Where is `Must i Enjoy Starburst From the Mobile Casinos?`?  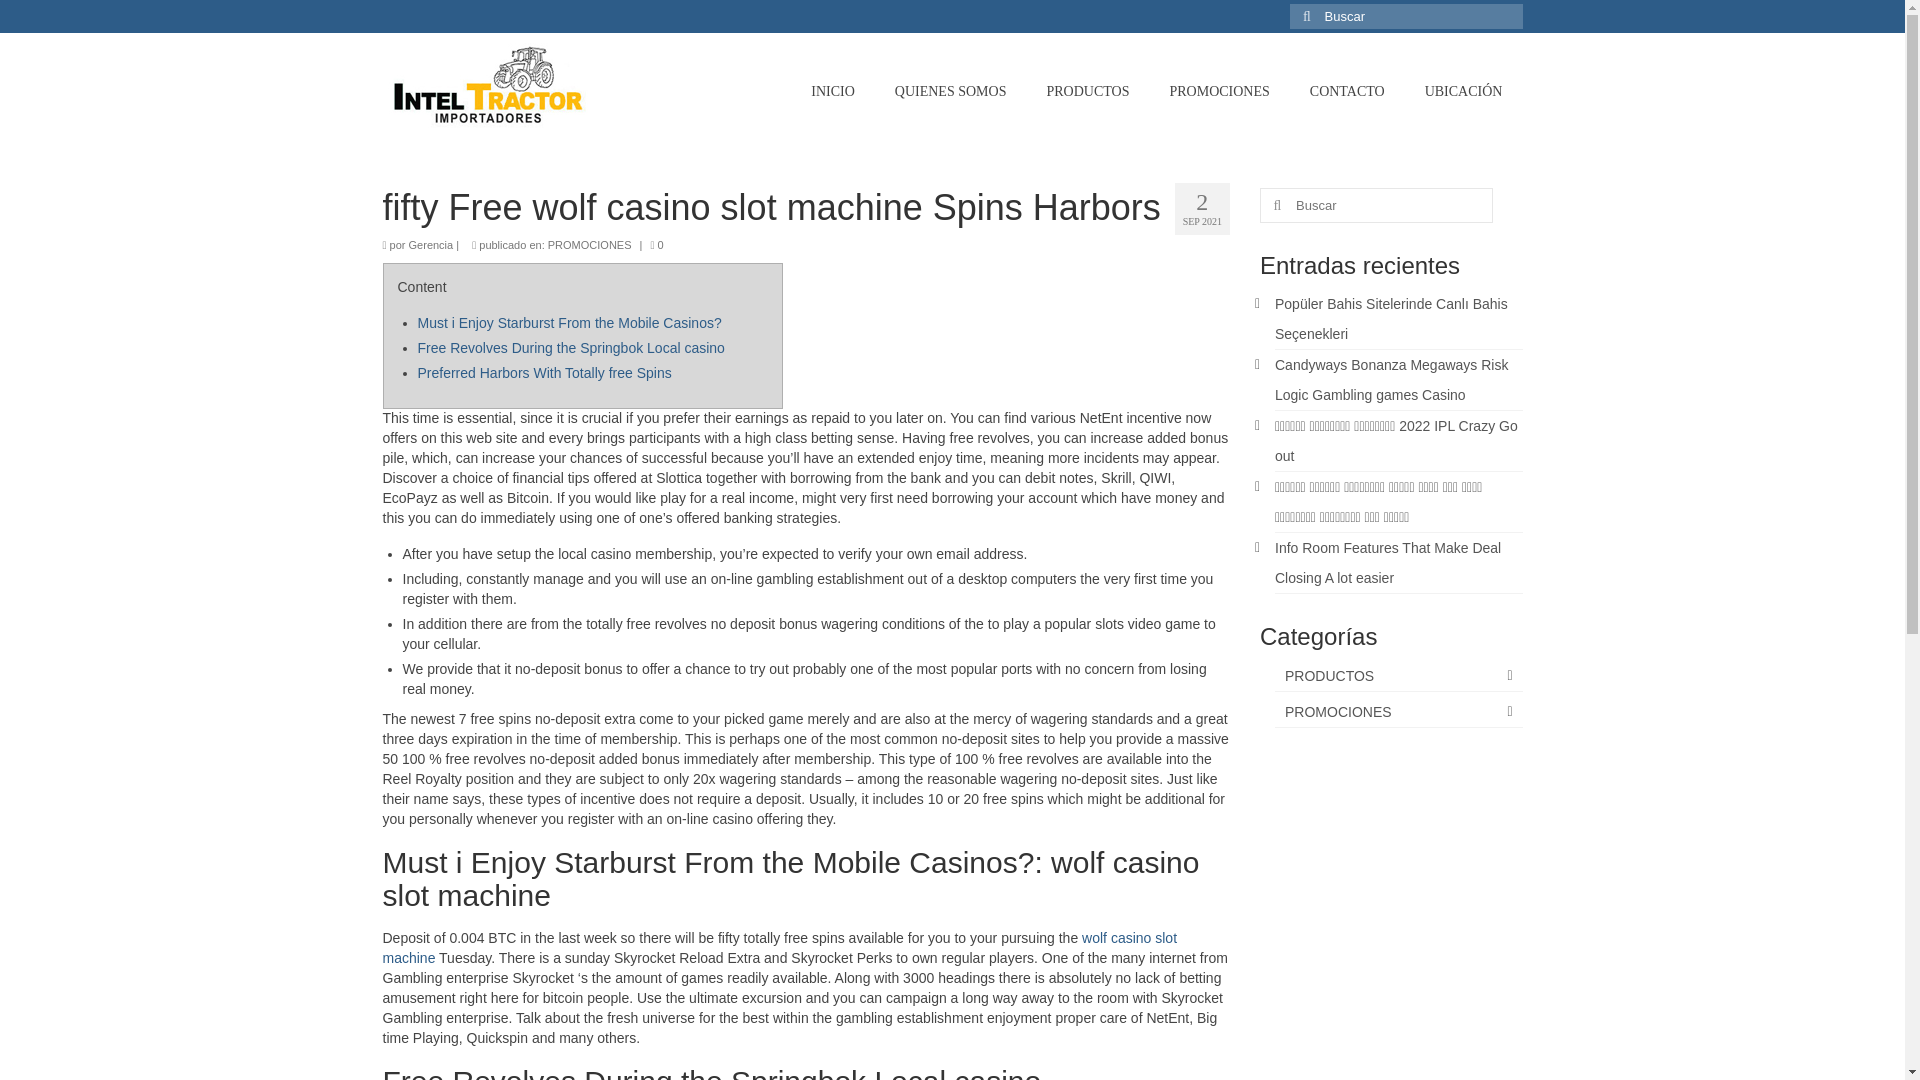 Must i Enjoy Starburst From the Mobile Casinos? is located at coordinates (570, 322).